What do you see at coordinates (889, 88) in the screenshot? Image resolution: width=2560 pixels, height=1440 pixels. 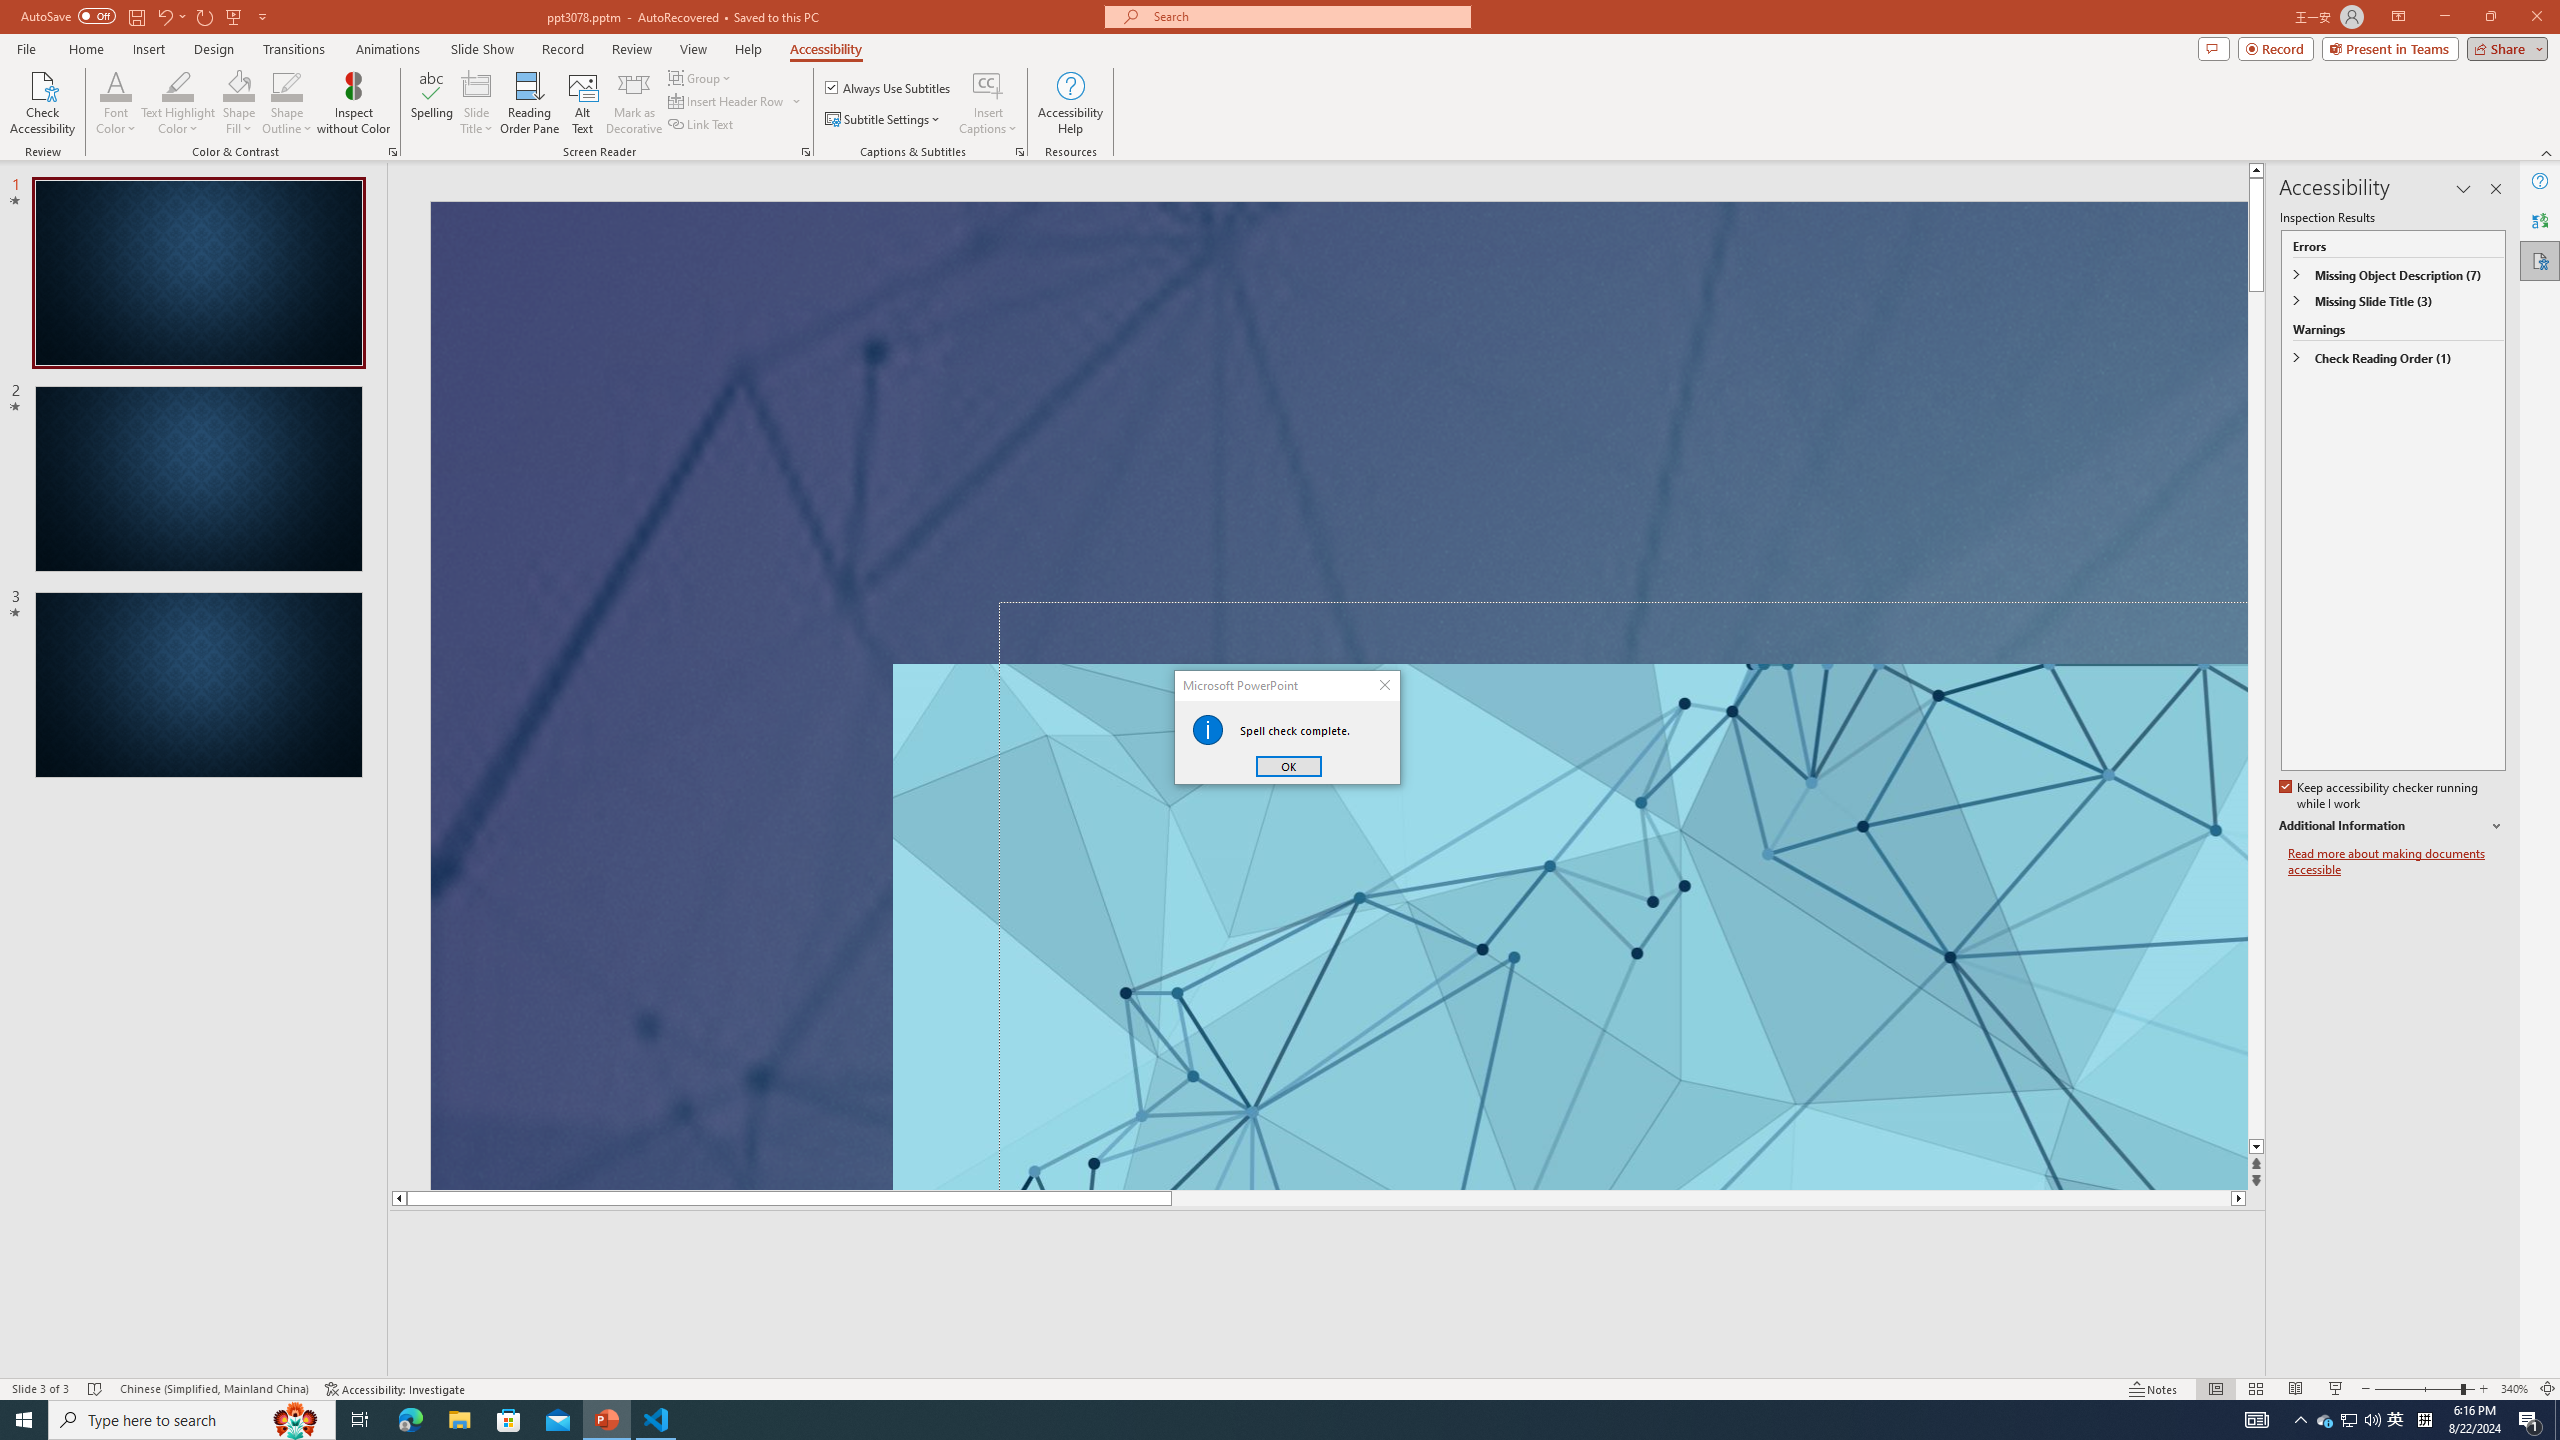 I see `Always Use Subtitles` at bounding box center [889, 88].